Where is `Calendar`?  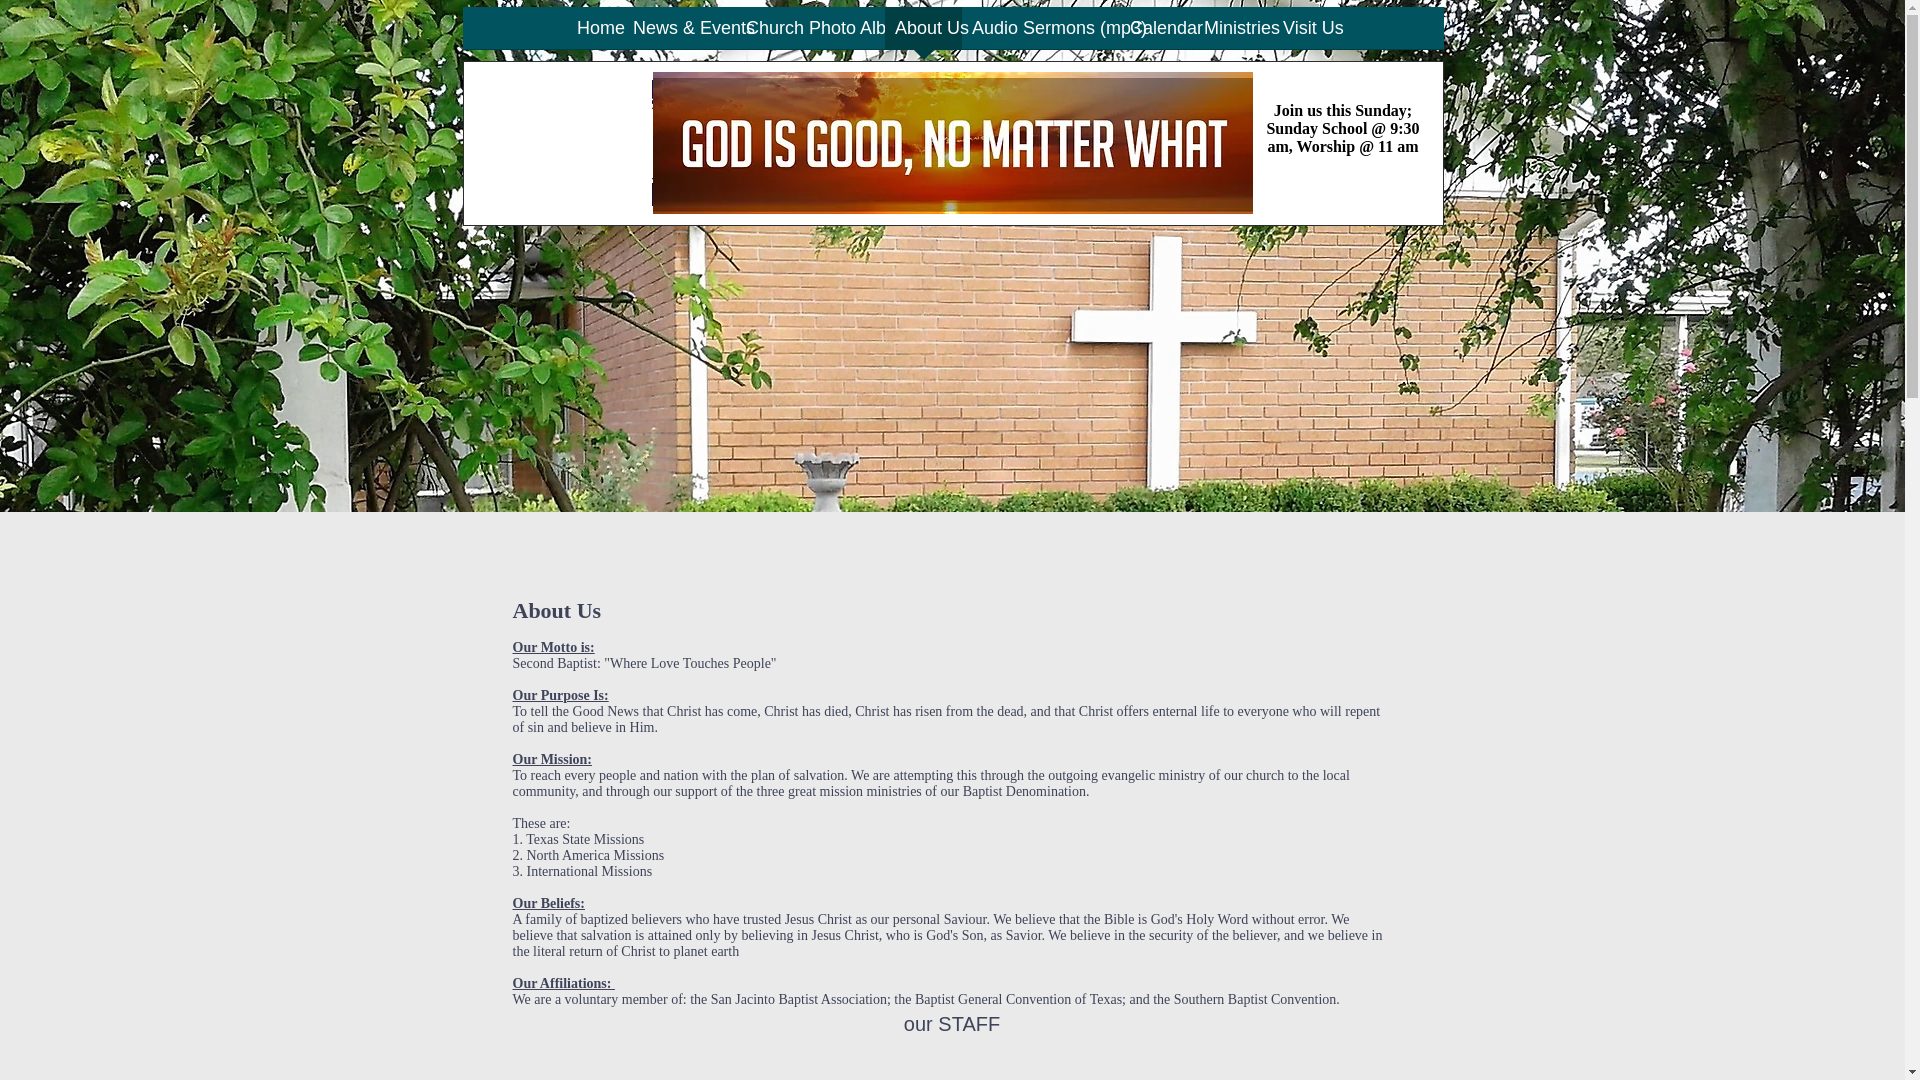 Calendar is located at coordinates (1156, 34).